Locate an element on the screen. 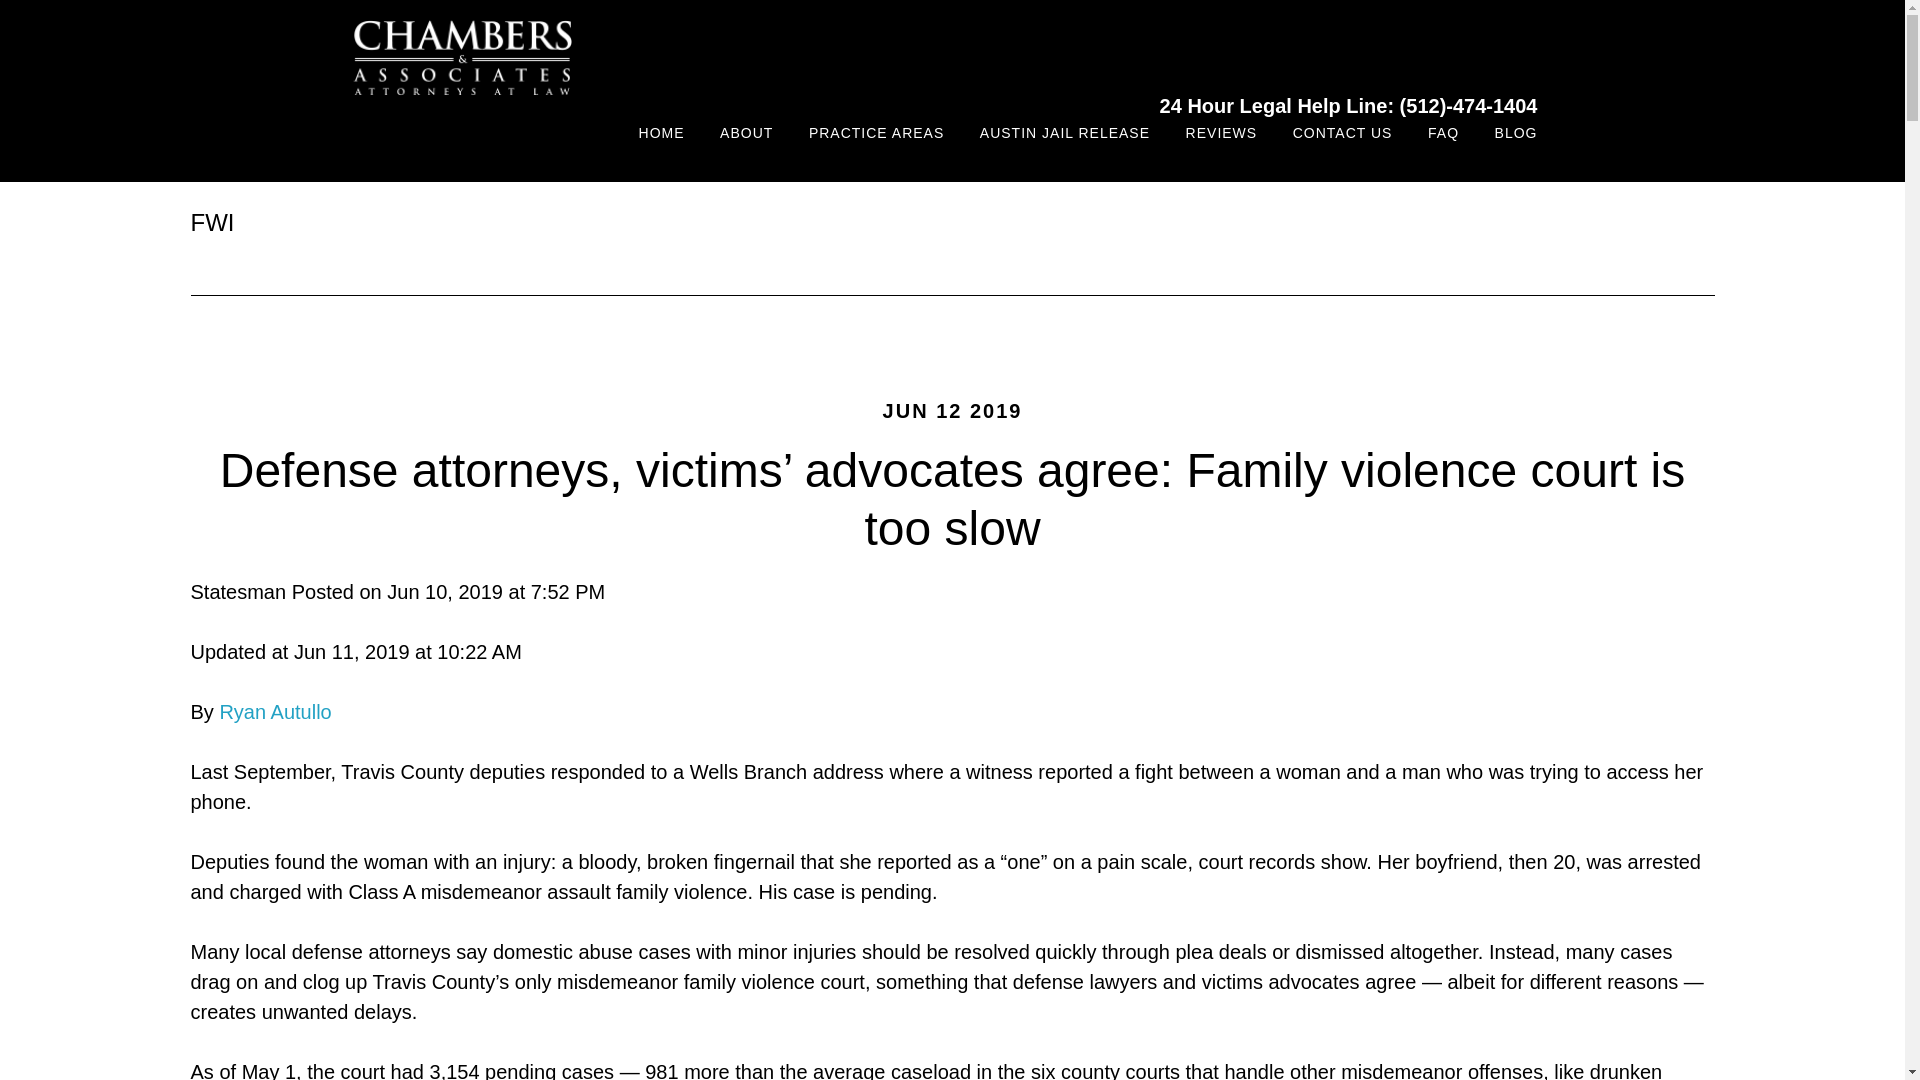 The height and width of the screenshot is (1080, 1920). PRACTICE AREAS is located at coordinates (876, 134).